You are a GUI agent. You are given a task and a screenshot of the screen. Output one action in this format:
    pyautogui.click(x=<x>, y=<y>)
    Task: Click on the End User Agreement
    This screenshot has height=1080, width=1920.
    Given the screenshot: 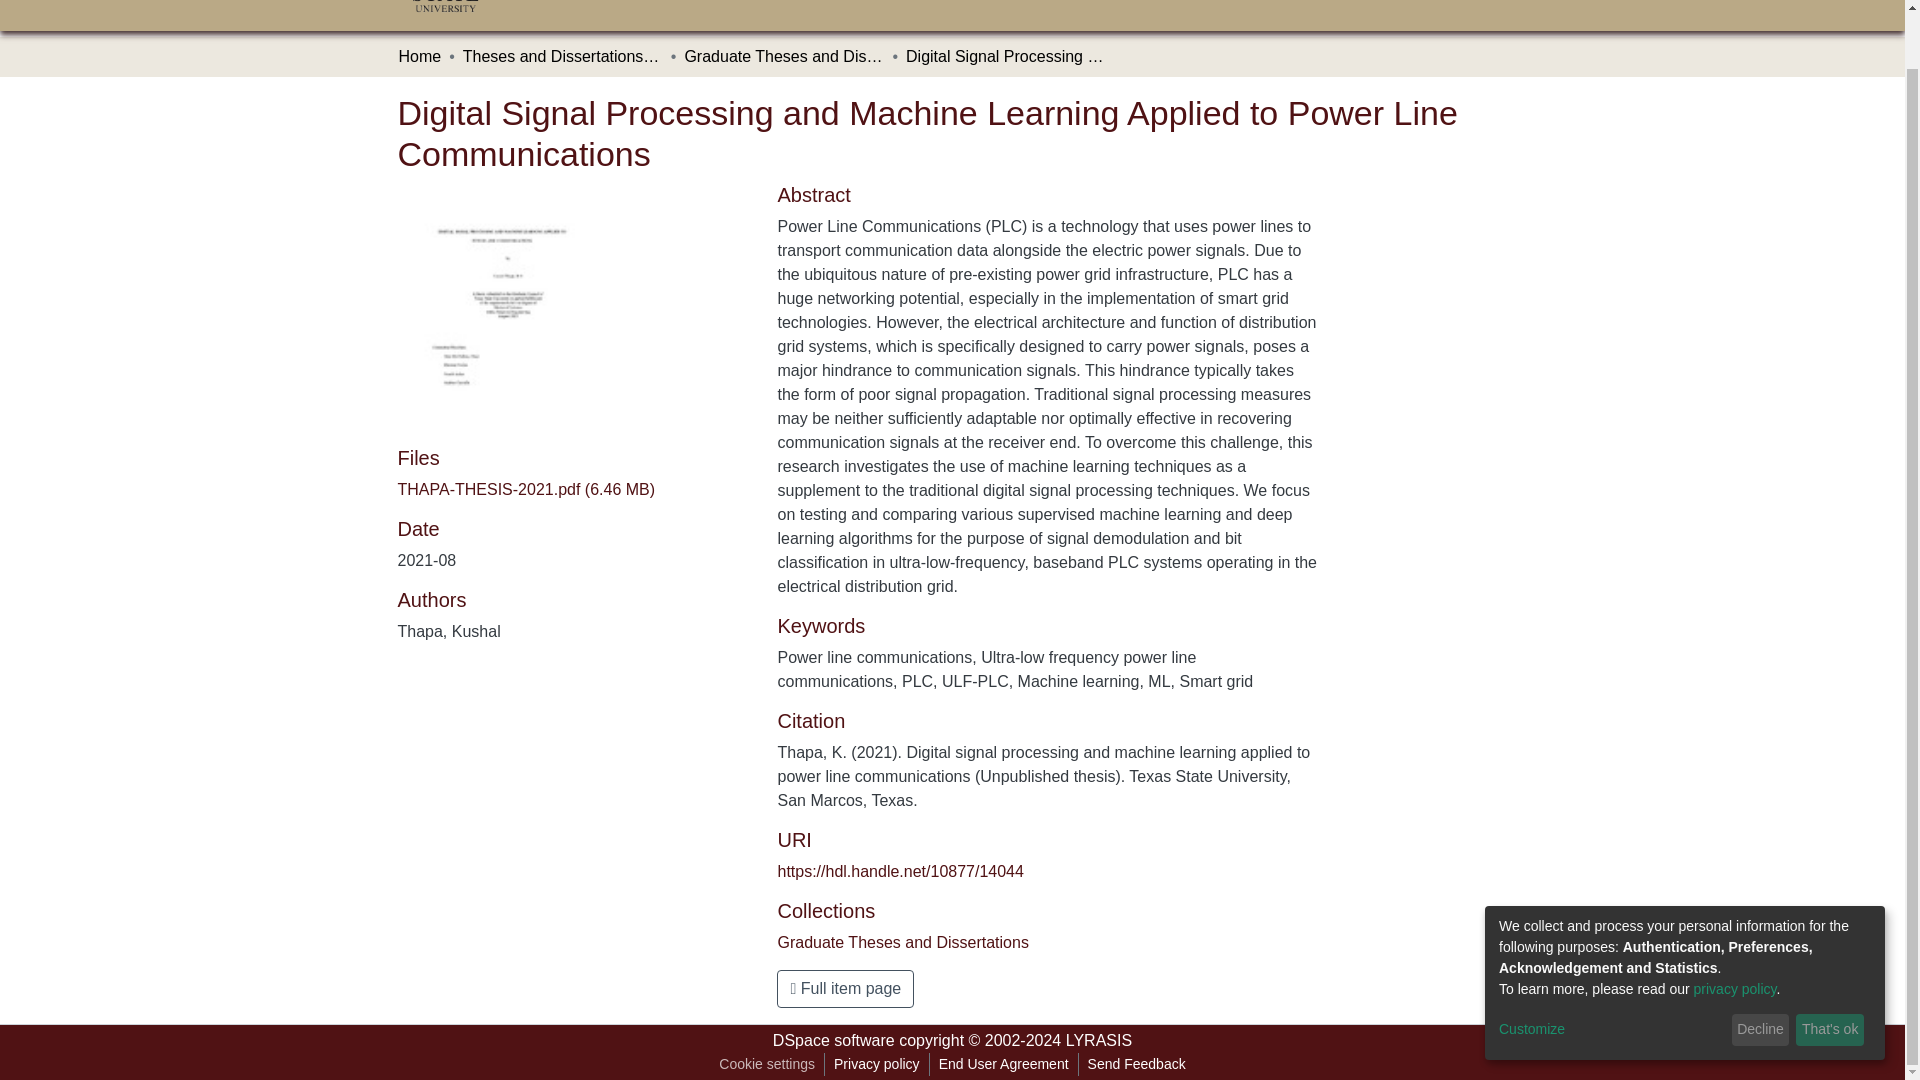 What is the action you would take?
    pyautogui.click(x=1003, y=1064)
    